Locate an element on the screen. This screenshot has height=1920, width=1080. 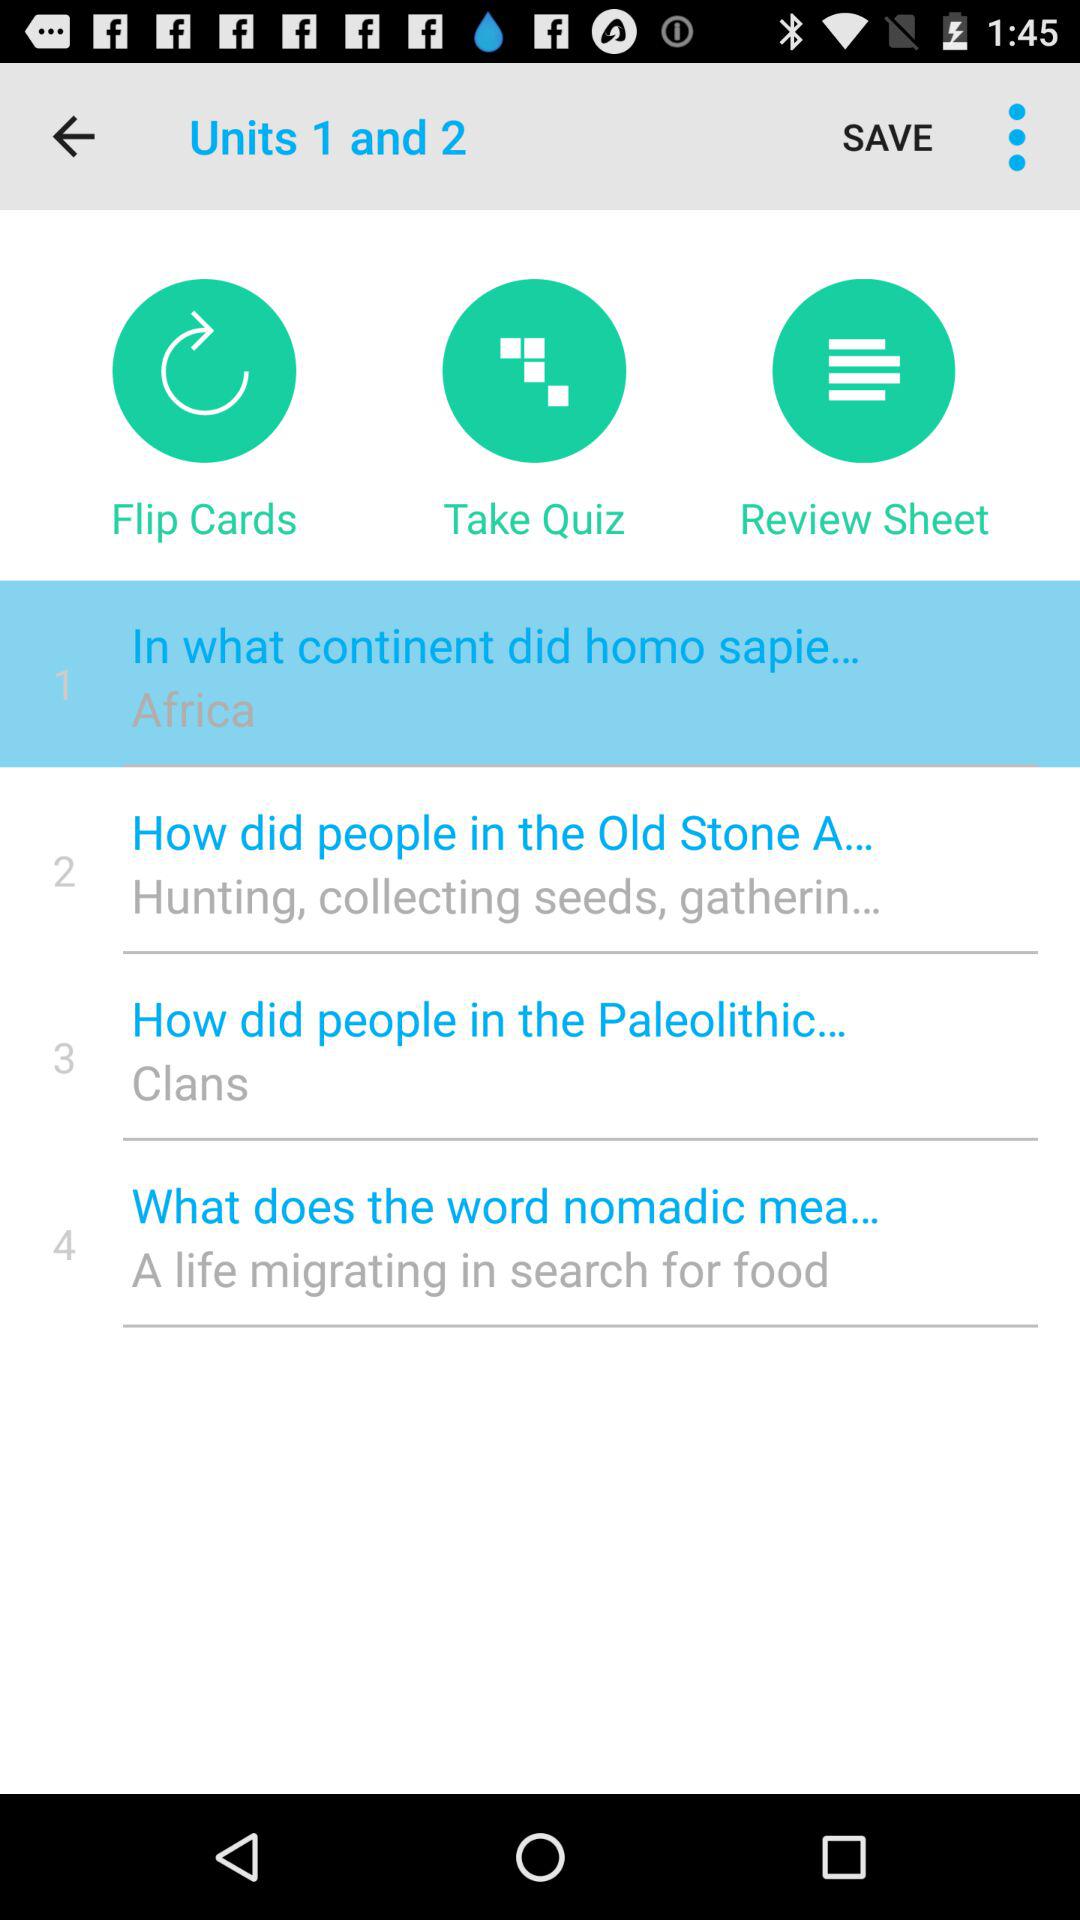
select the 3 item is located at coordinates (64, 1056).